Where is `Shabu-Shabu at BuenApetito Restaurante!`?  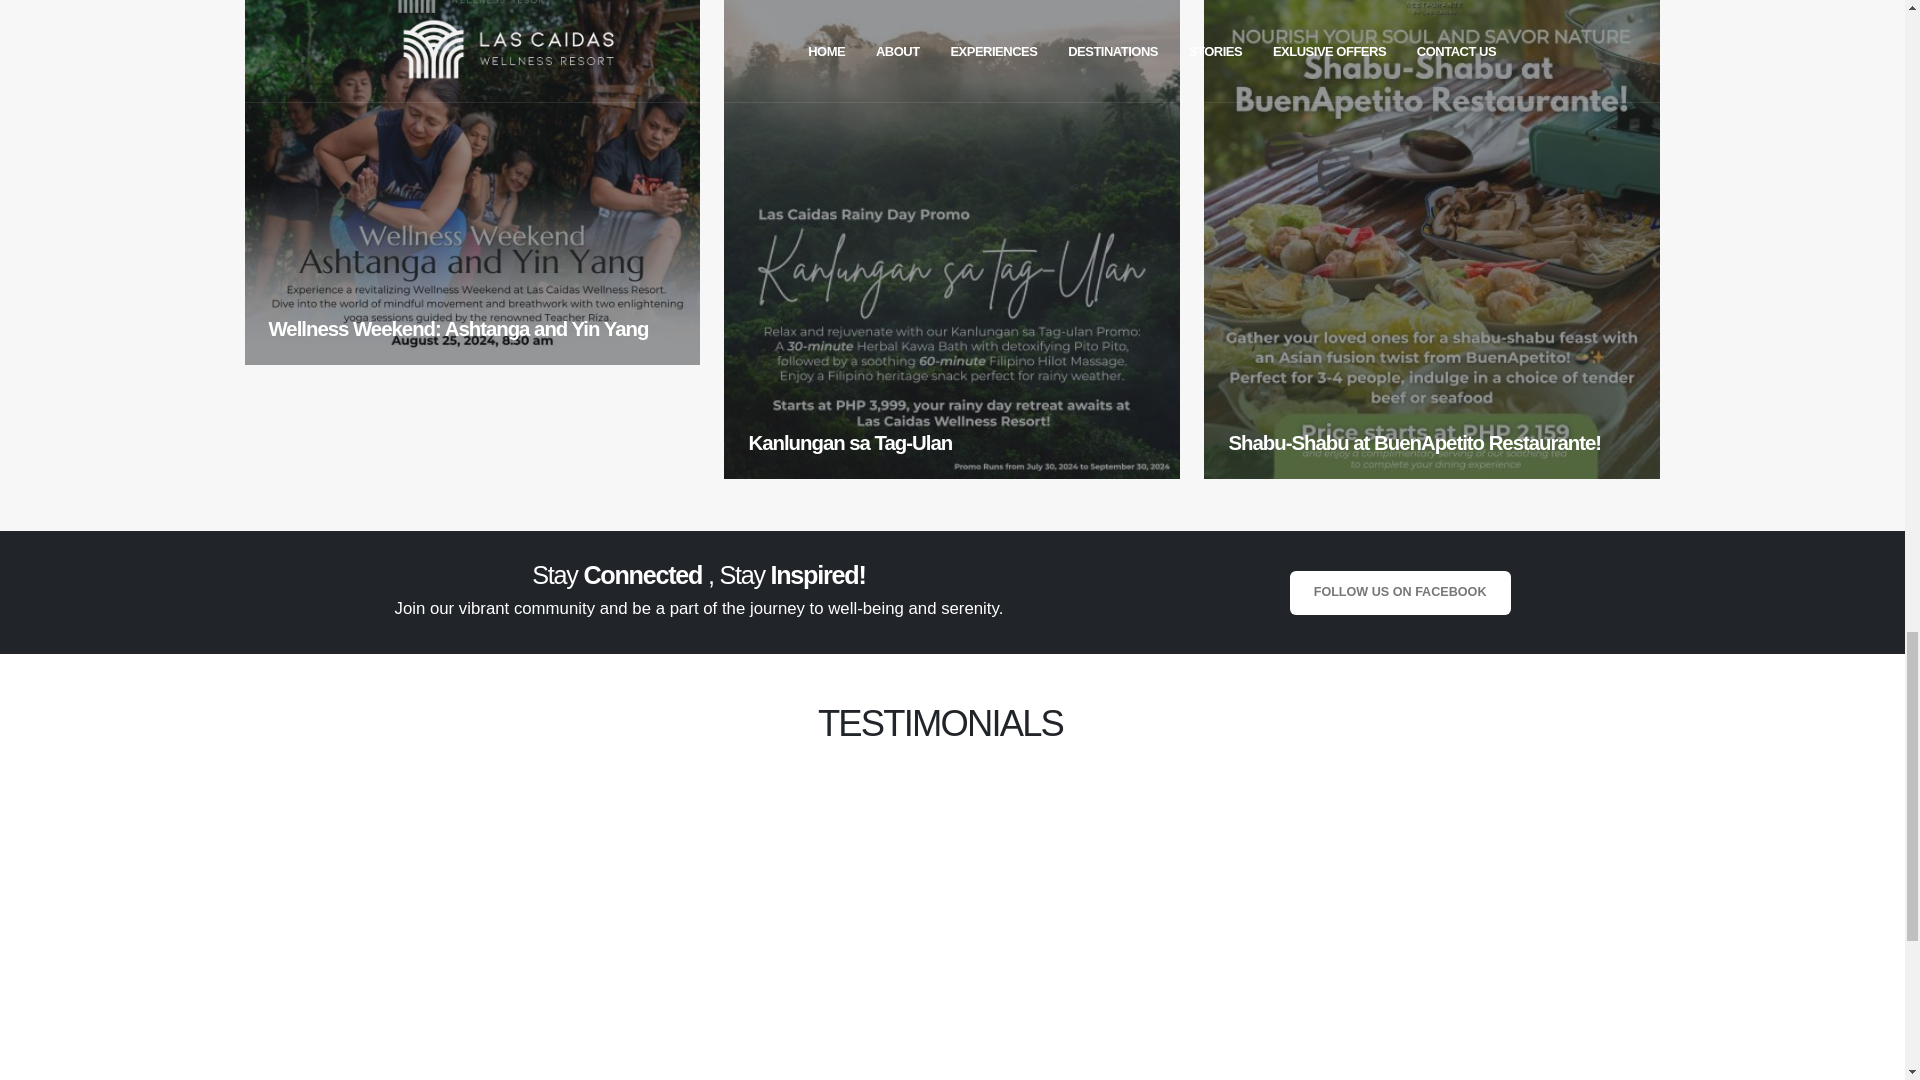
Shabu-Shabu at BuenApetito Restaurante! is located at coordinates (1432, 240).